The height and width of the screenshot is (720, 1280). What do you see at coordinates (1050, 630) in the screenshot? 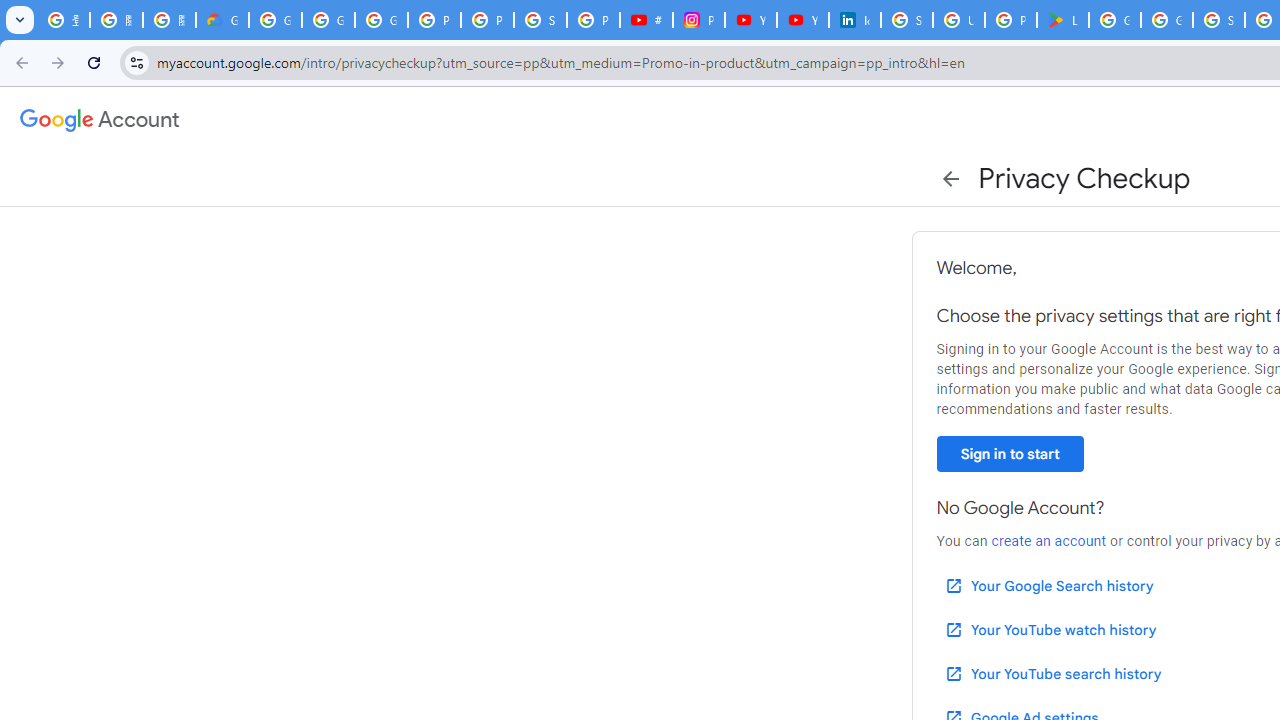
I see `Your YouTube watch history` at bounding box center [1050, 630].